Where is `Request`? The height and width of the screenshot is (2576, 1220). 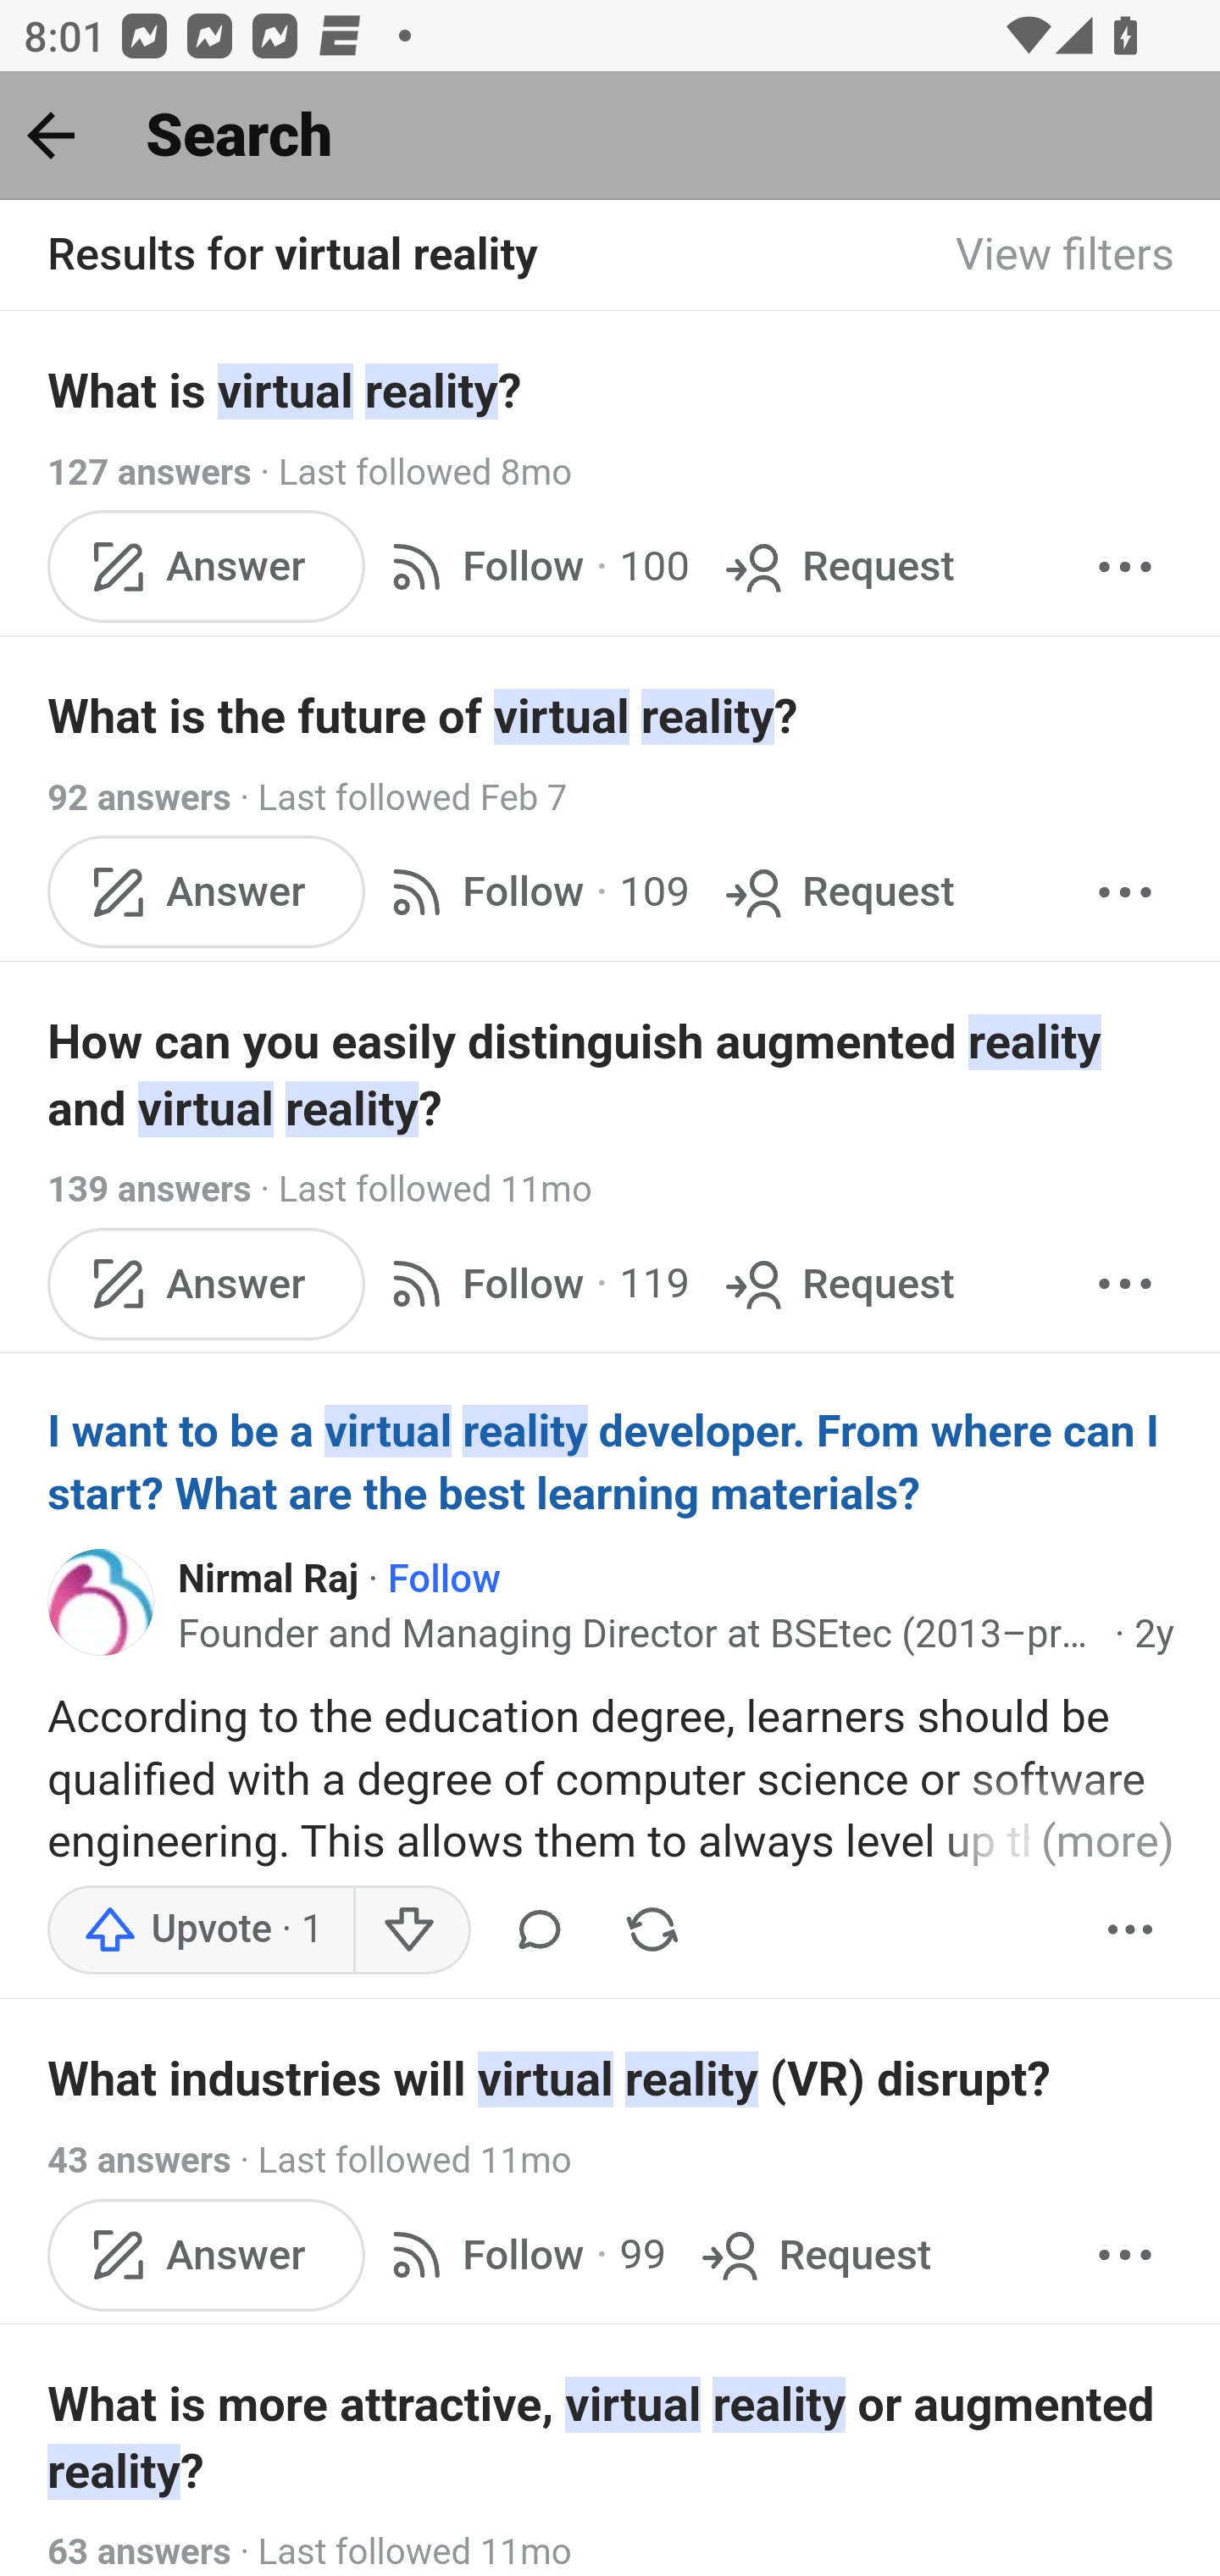 Request is located at coordinates (813, 2254).